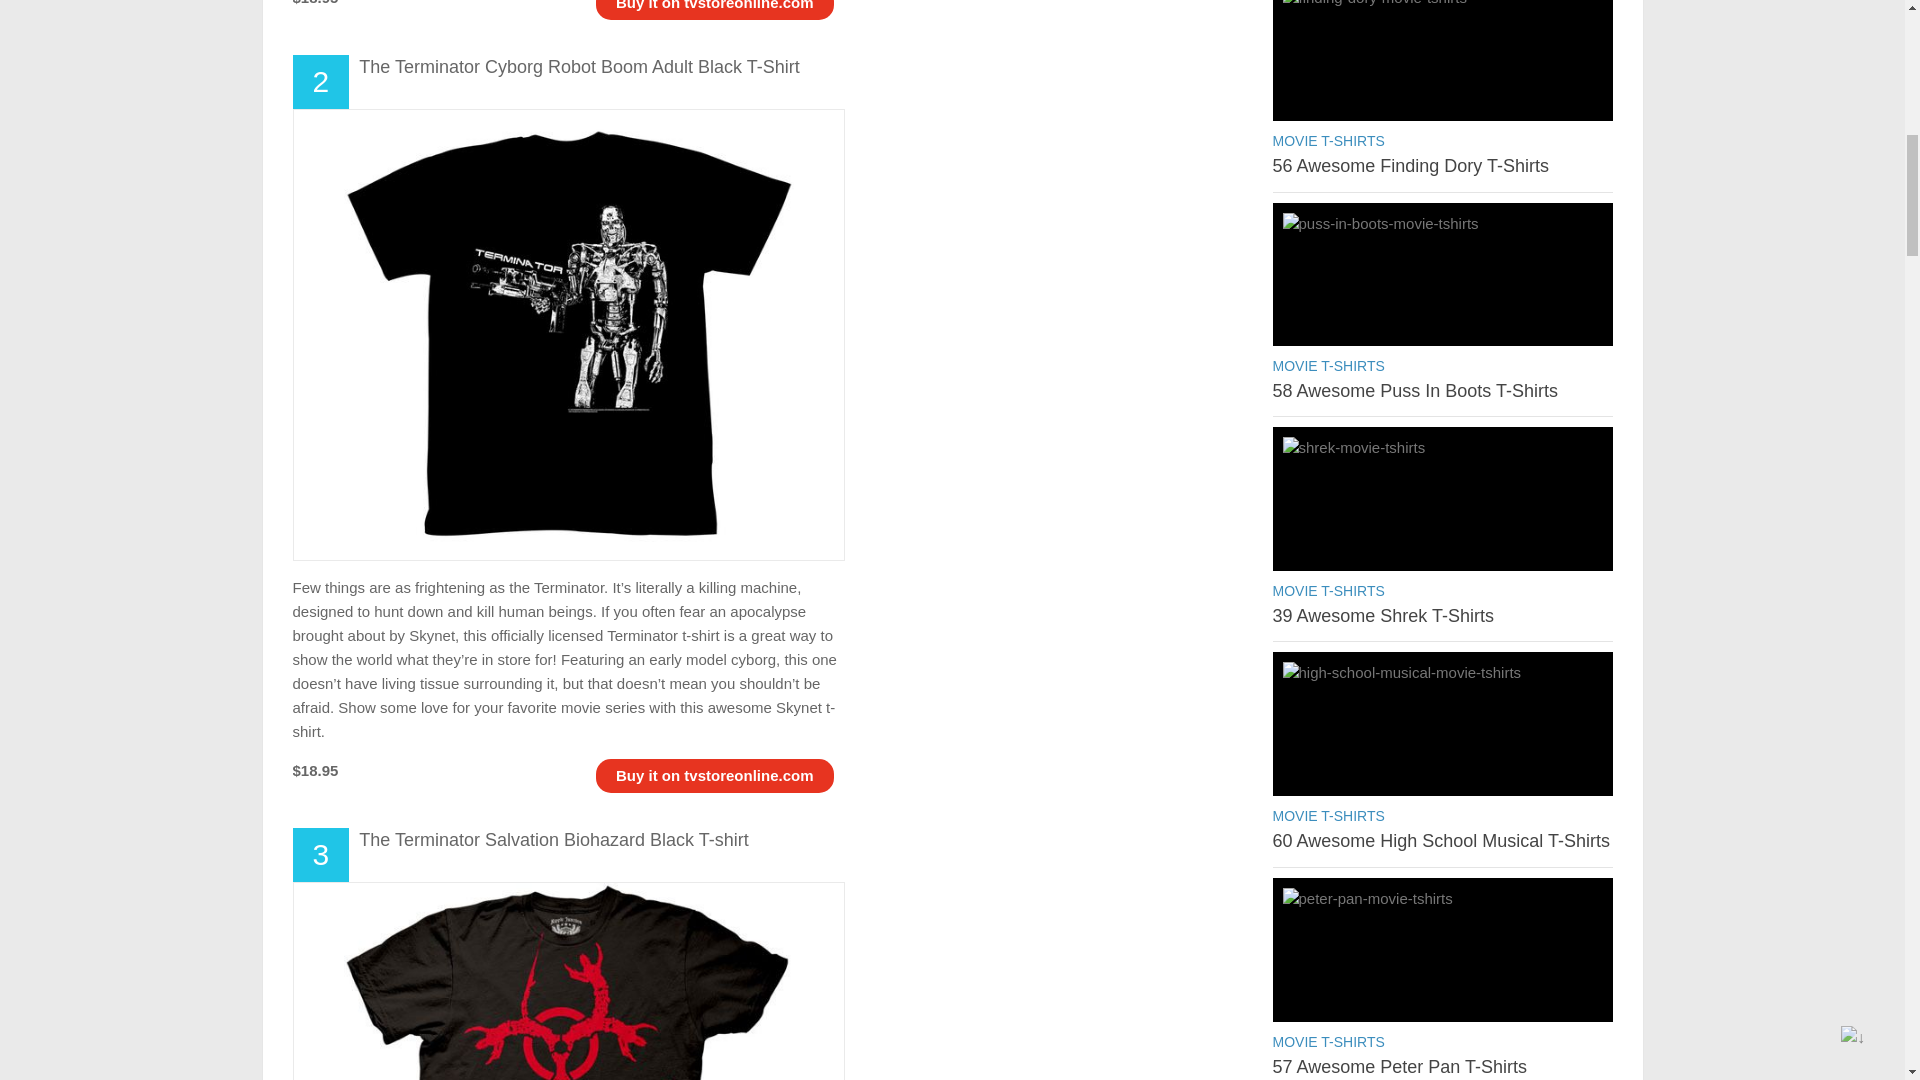 The width and height of the screenshot is (1920, 1080). What do you see at coordinates (1442, 498) in the screenshot?
I see `39 Awesome Shrek T-Shirts` at bounding box center [1442, 498].